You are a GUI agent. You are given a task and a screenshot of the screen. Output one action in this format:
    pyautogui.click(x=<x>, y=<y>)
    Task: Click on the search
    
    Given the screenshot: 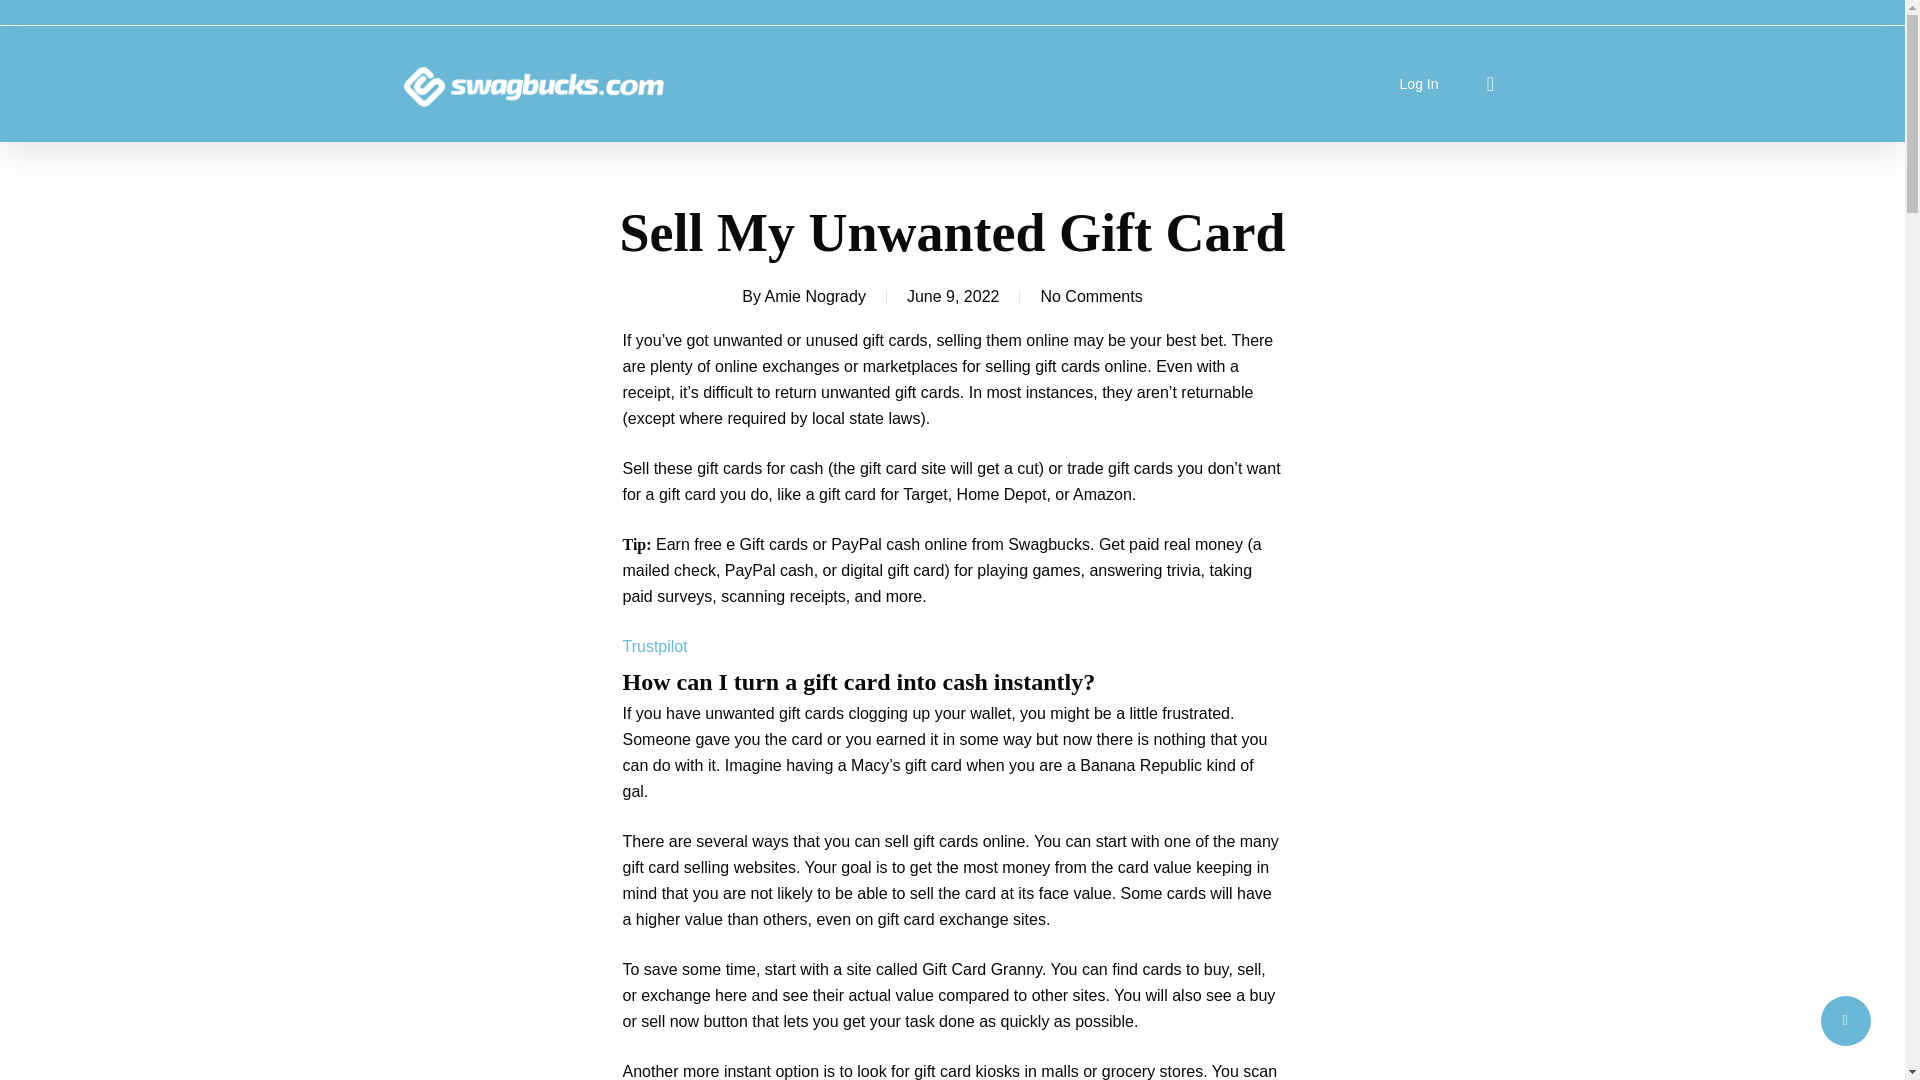 What is the action you would take?
    pyautogui.click(x=1490, y=84)
    